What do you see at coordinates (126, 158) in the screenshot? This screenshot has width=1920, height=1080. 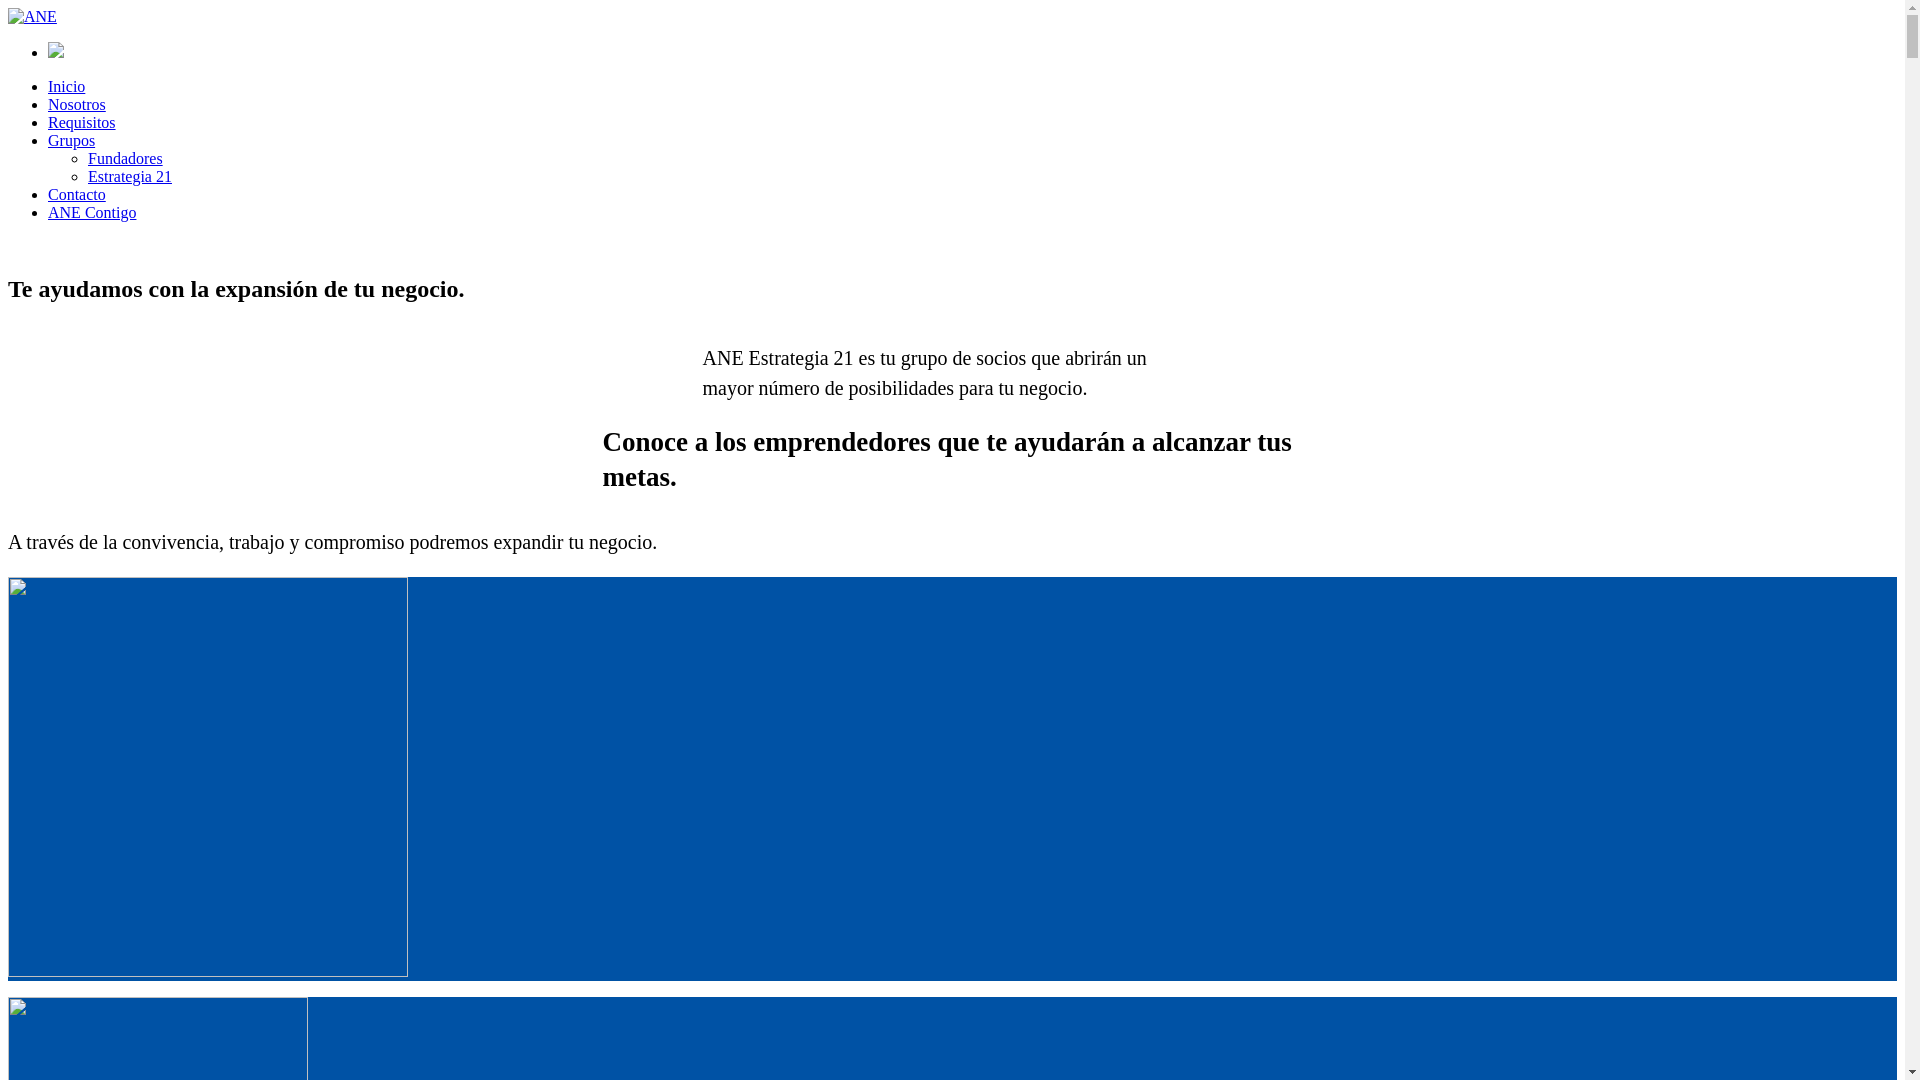 I see `Fundadores` at bounding box center [126, 158].